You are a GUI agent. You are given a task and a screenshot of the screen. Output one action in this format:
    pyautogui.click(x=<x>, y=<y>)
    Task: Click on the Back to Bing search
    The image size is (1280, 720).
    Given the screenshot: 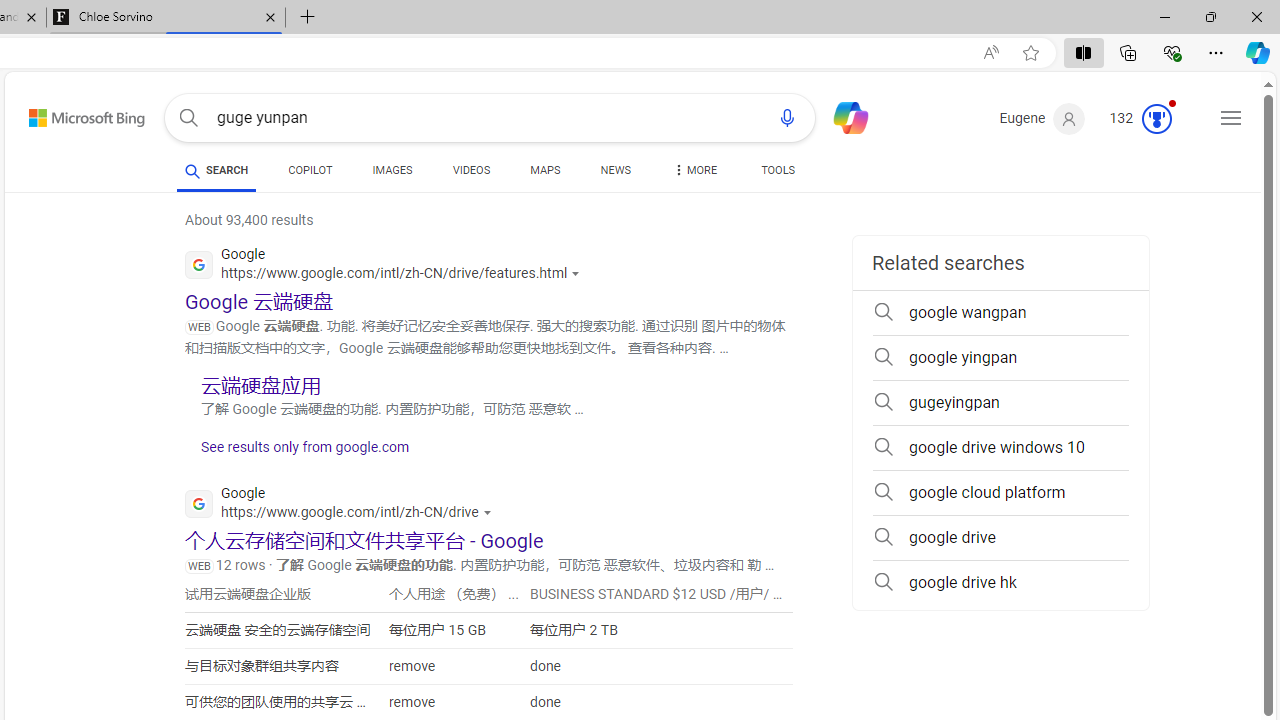 What is the action you would take?
    pyautogui.click(x=74, y=114)
    